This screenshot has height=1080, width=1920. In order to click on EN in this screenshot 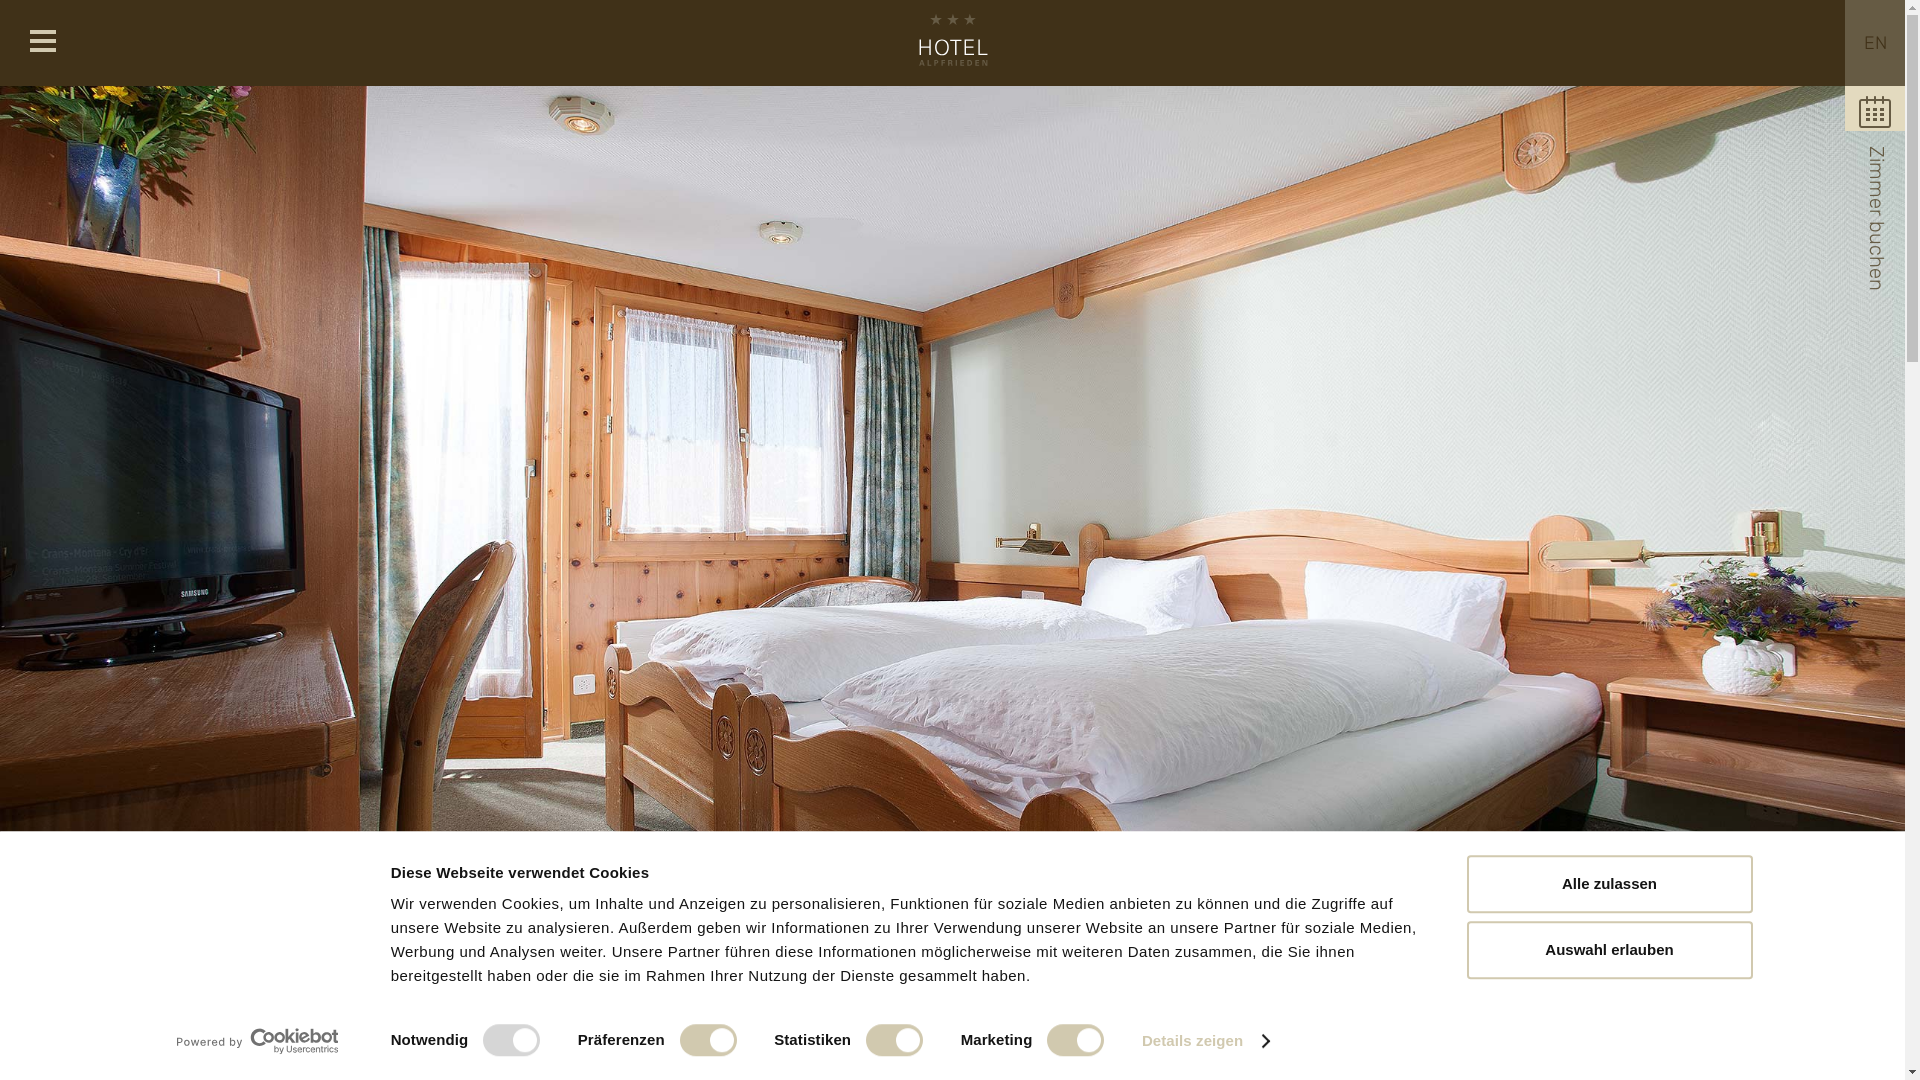, I will do `click(1875, 43)`.